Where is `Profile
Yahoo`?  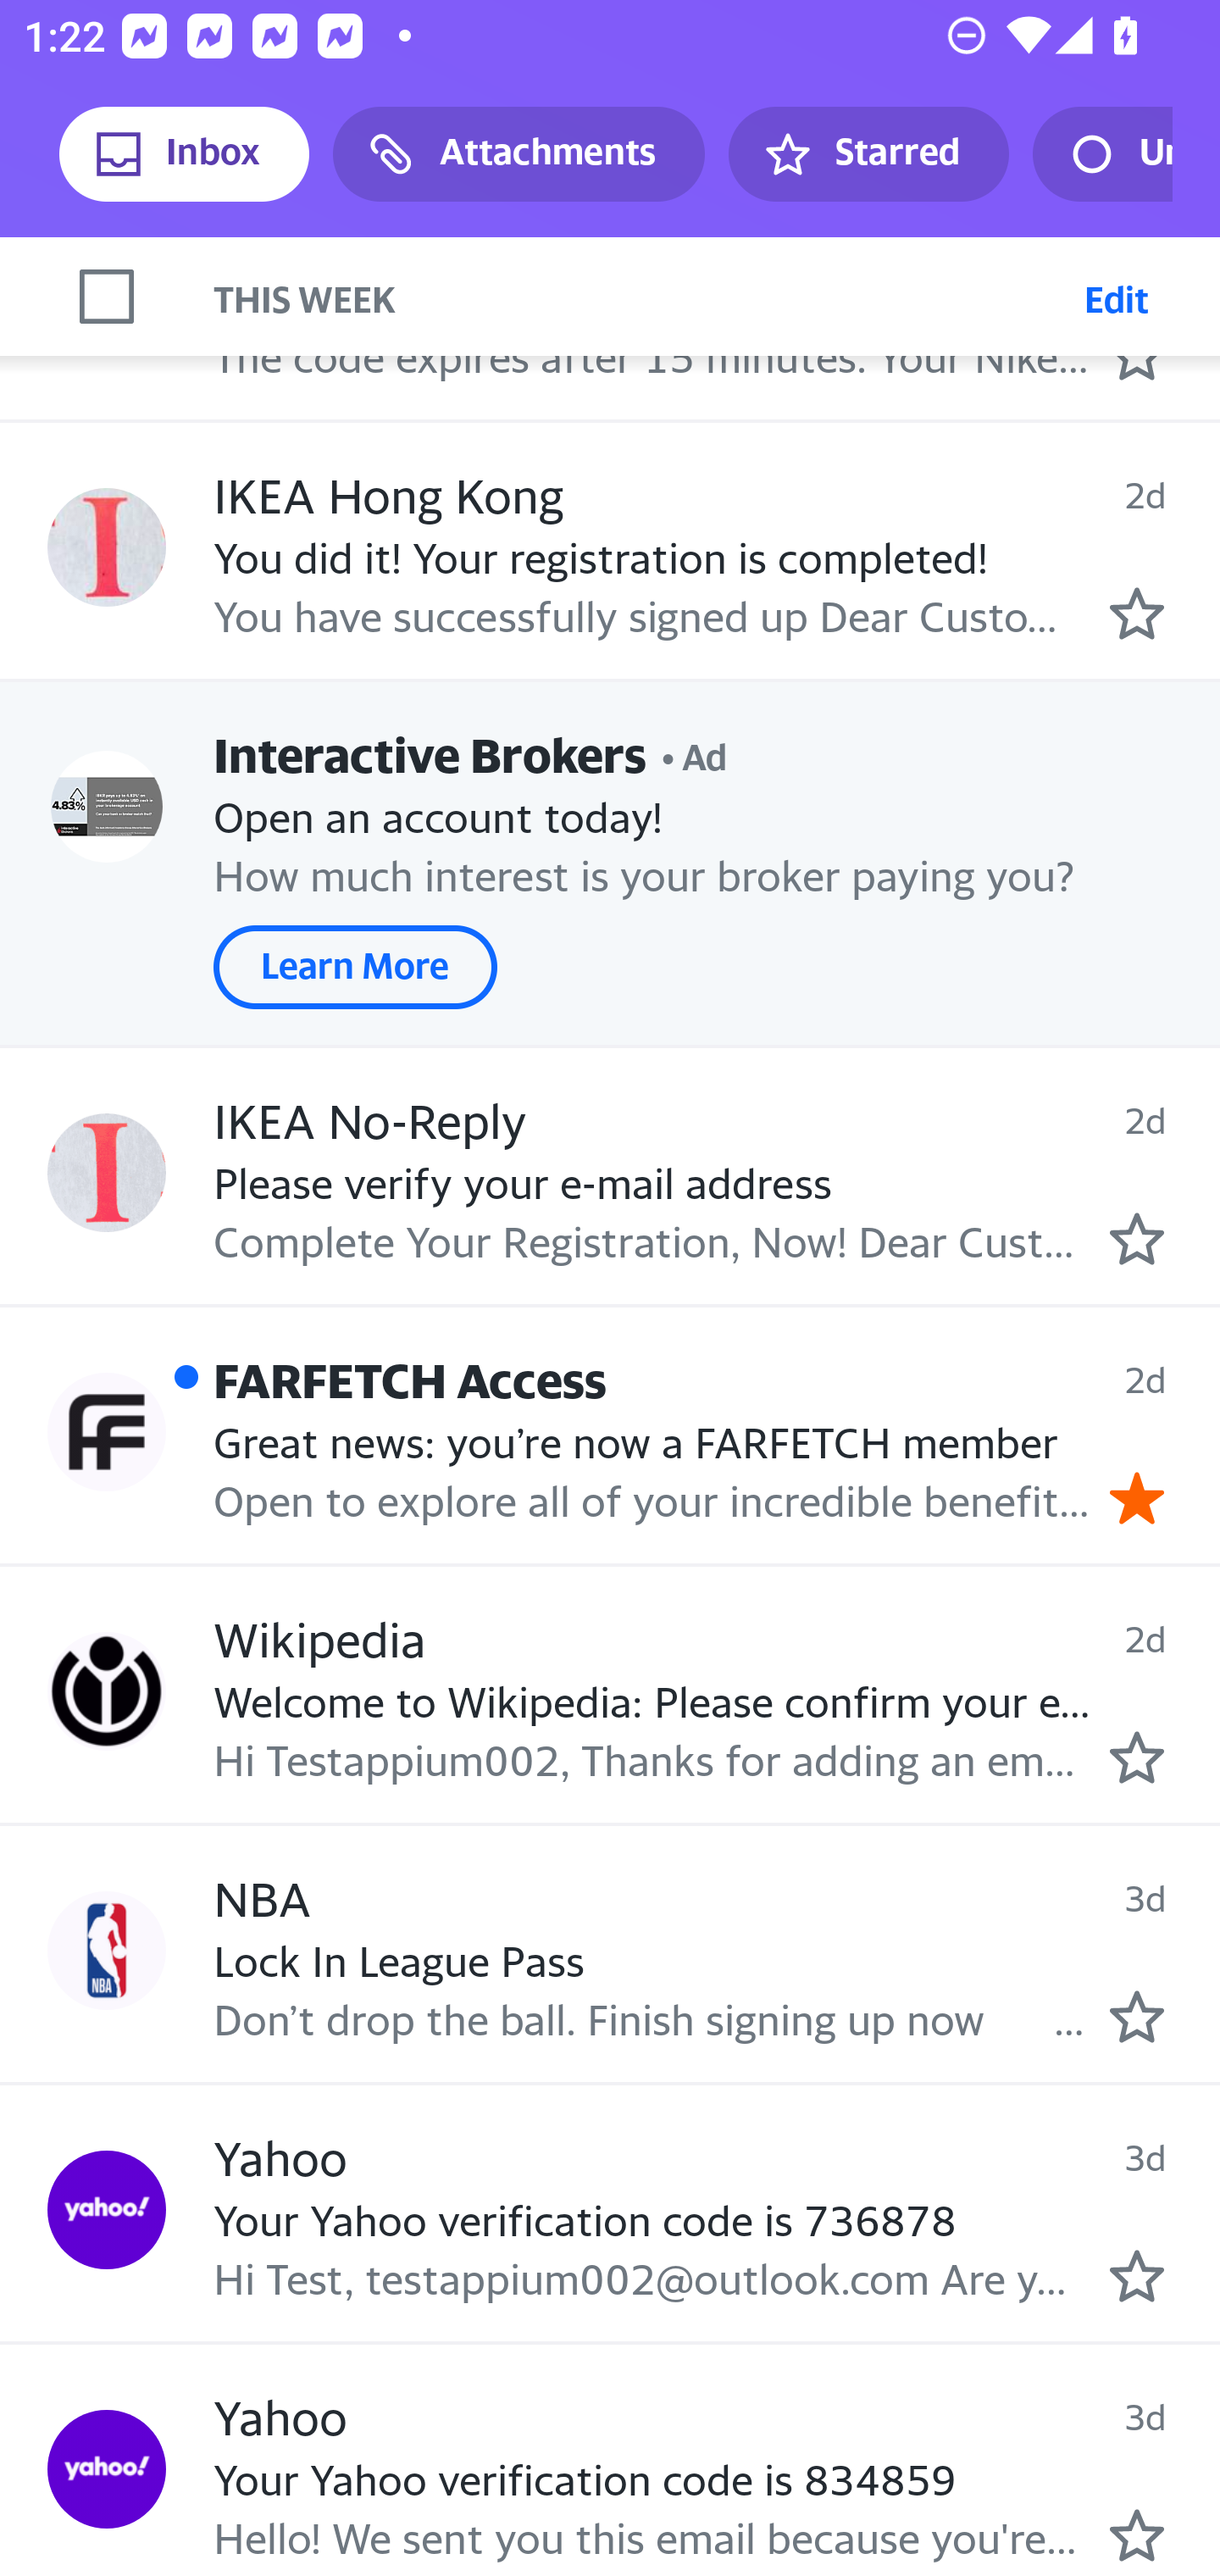
Profile
Yahoo is located at coordinates (107, 2210).